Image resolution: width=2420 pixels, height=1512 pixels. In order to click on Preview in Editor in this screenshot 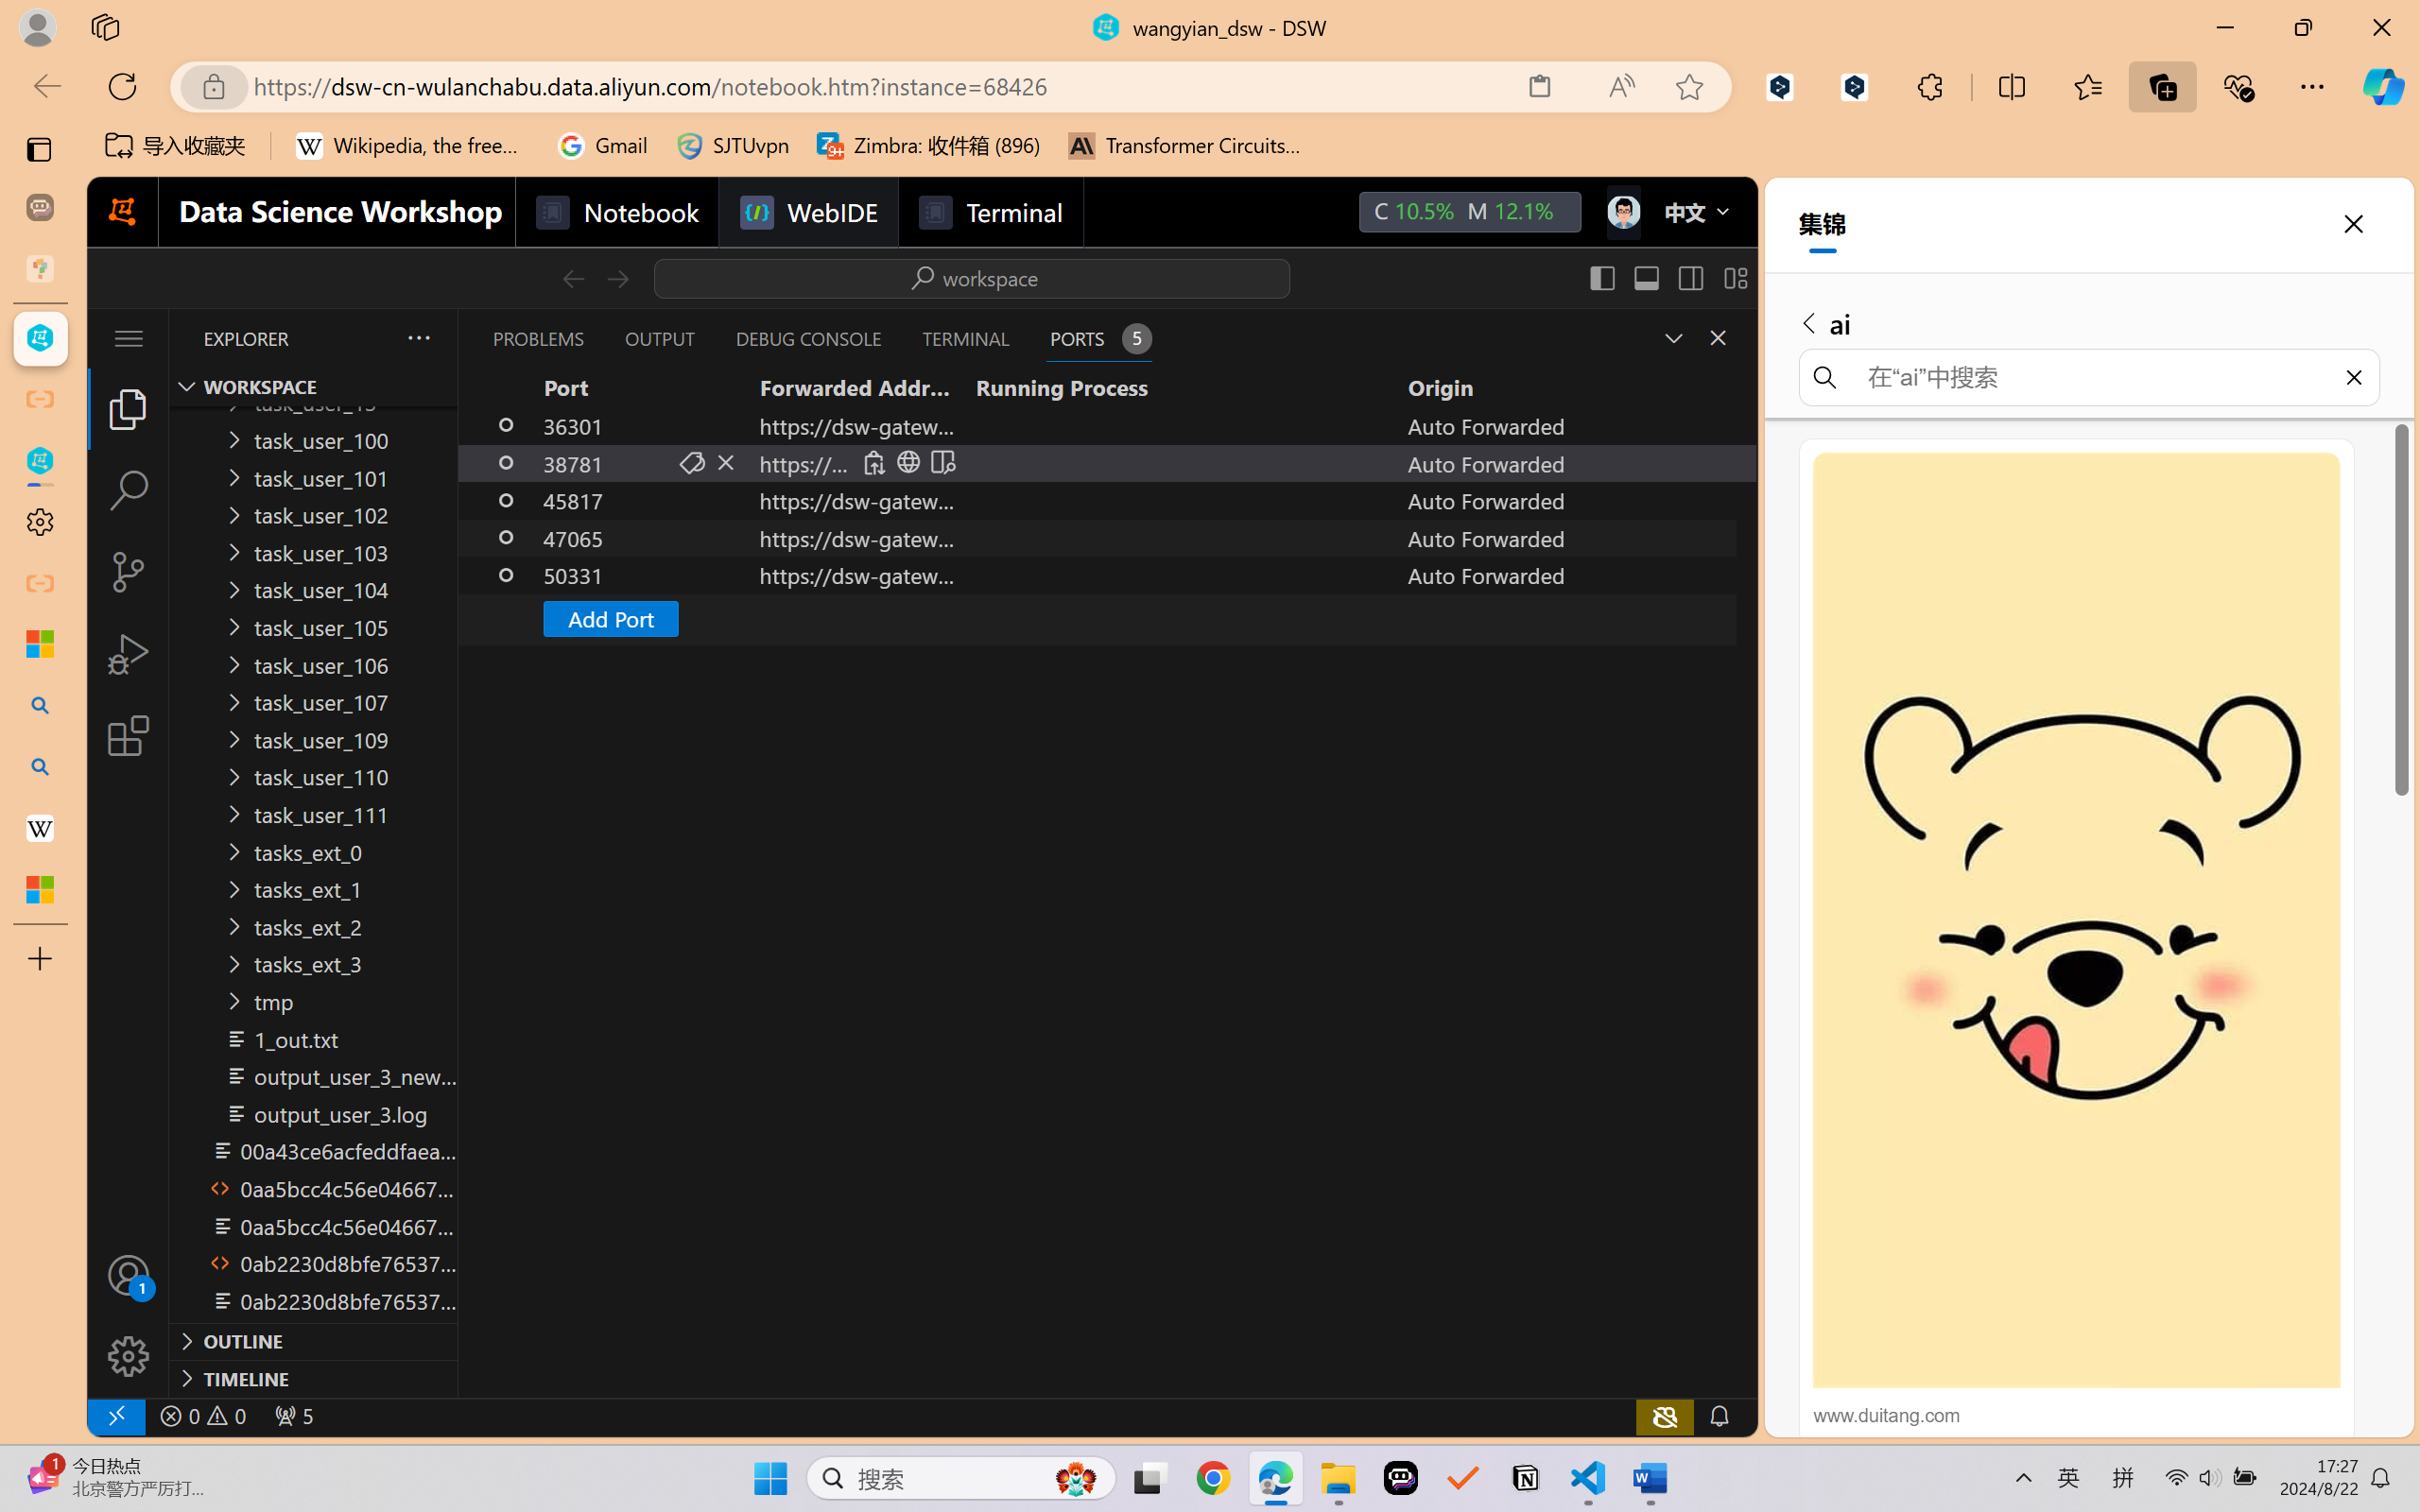, I will do `click(941, 462)`.